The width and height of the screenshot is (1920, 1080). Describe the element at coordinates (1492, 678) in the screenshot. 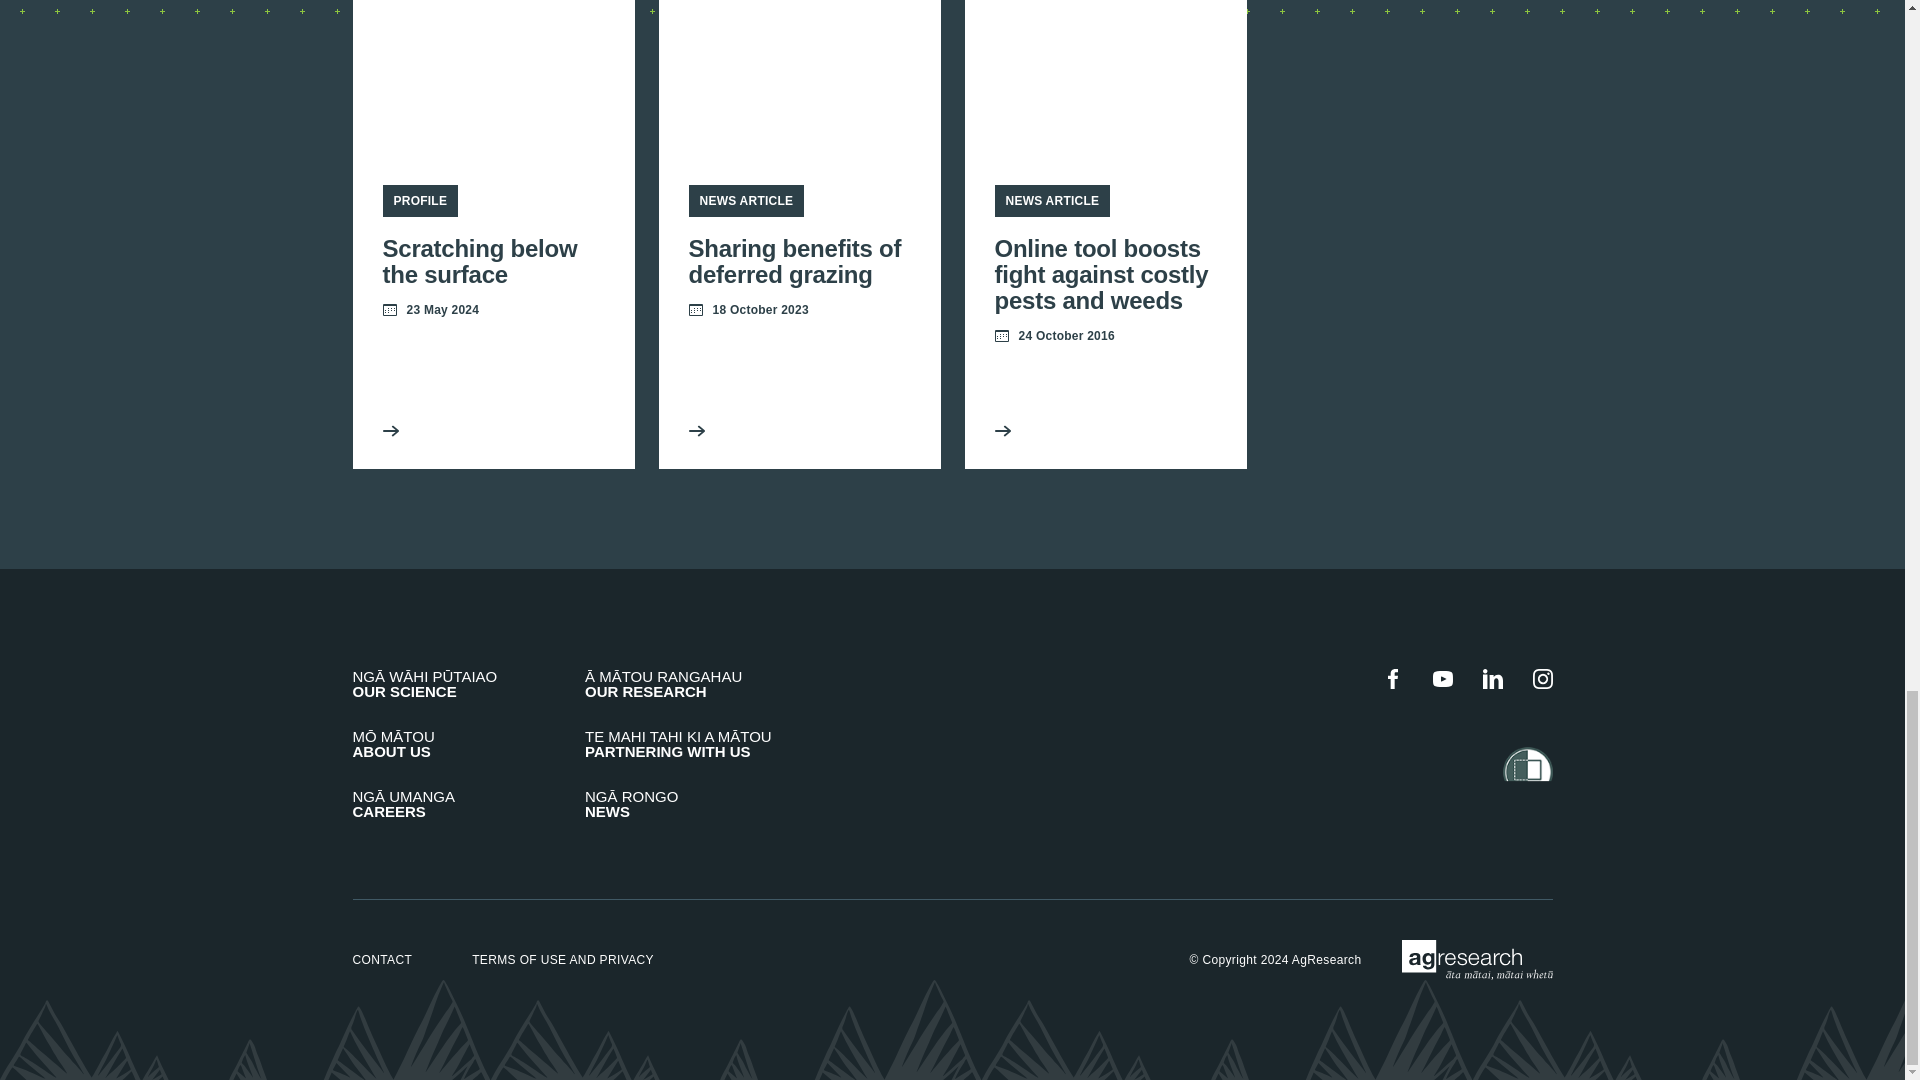

I see `AgResearch on LinkedIn` at that location.